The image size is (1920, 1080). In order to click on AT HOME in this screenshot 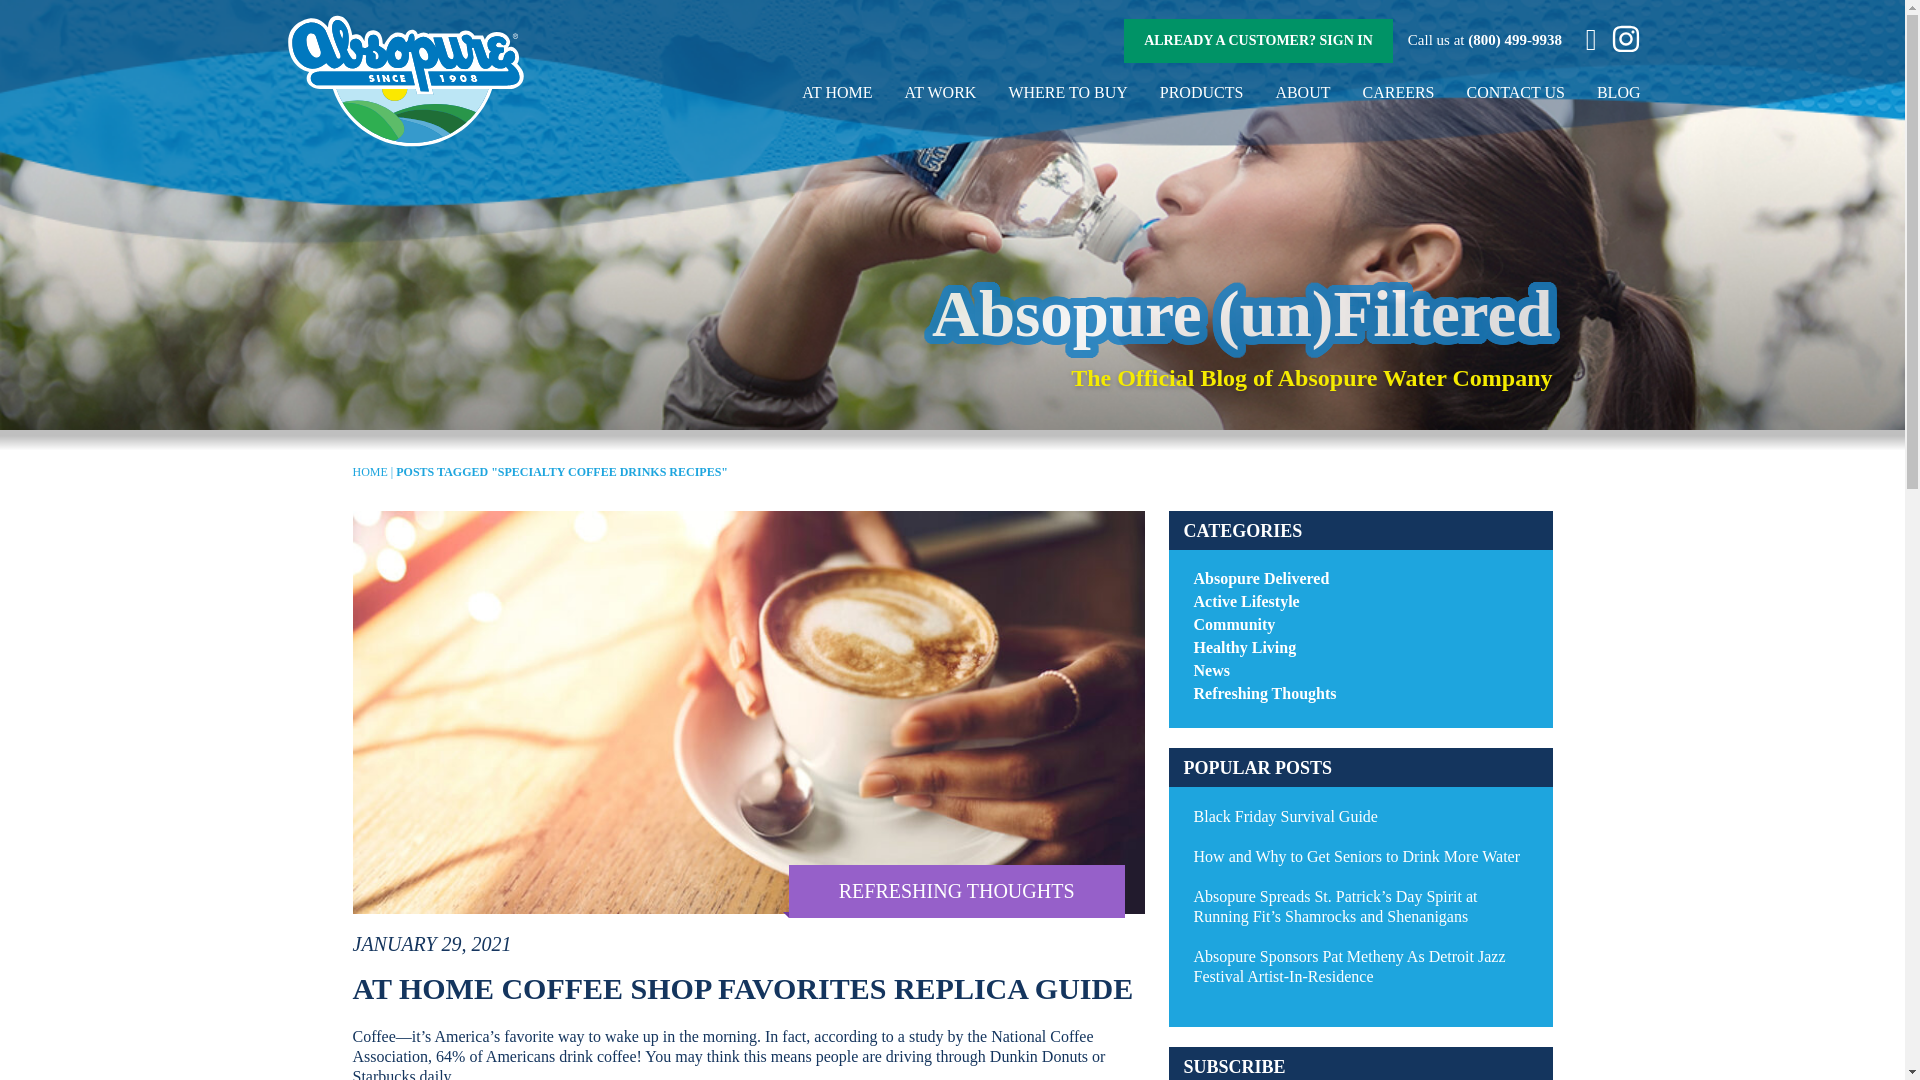, I will do `click(836, 92)`.